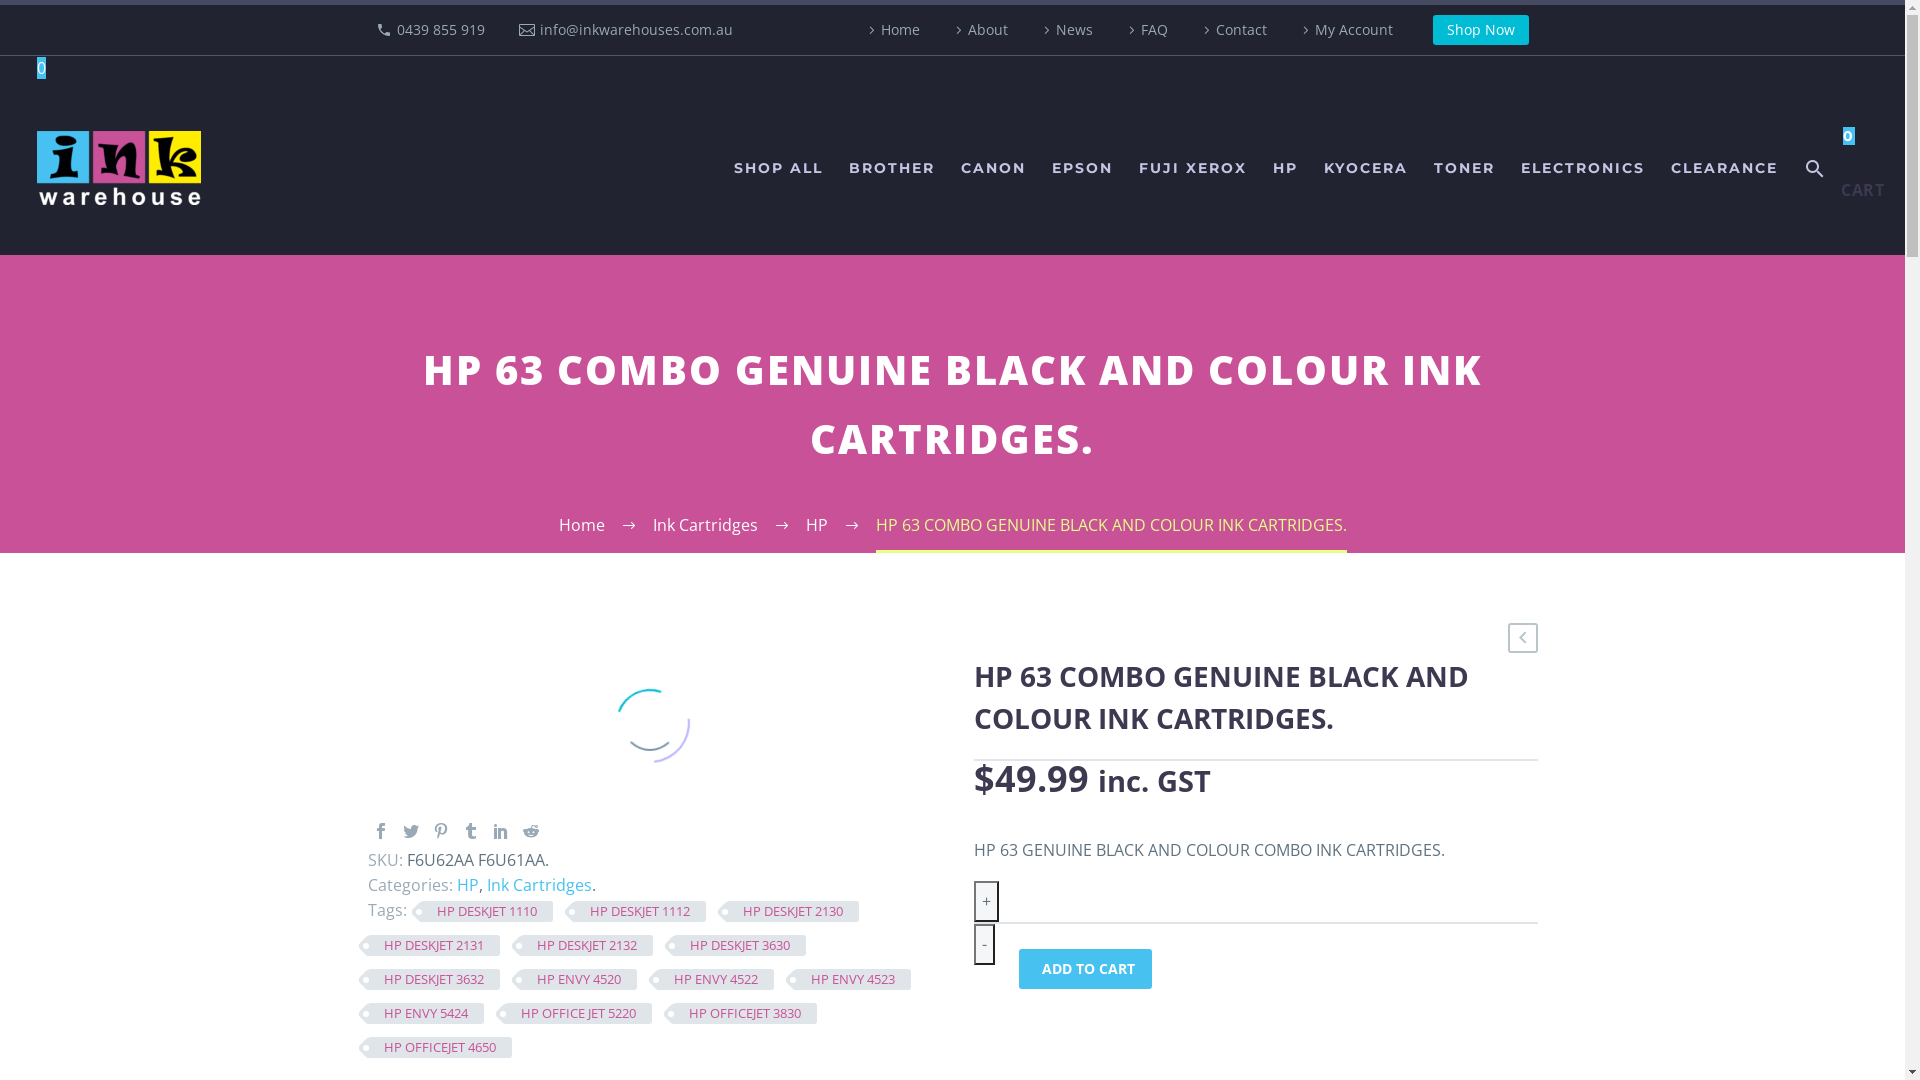 The height and width of the screenshot is (1080, 1920). What do you see at coordinates (578, 980) in the screenshot?
I see `HP ENVY 4520` at bounding box center [578, 980].